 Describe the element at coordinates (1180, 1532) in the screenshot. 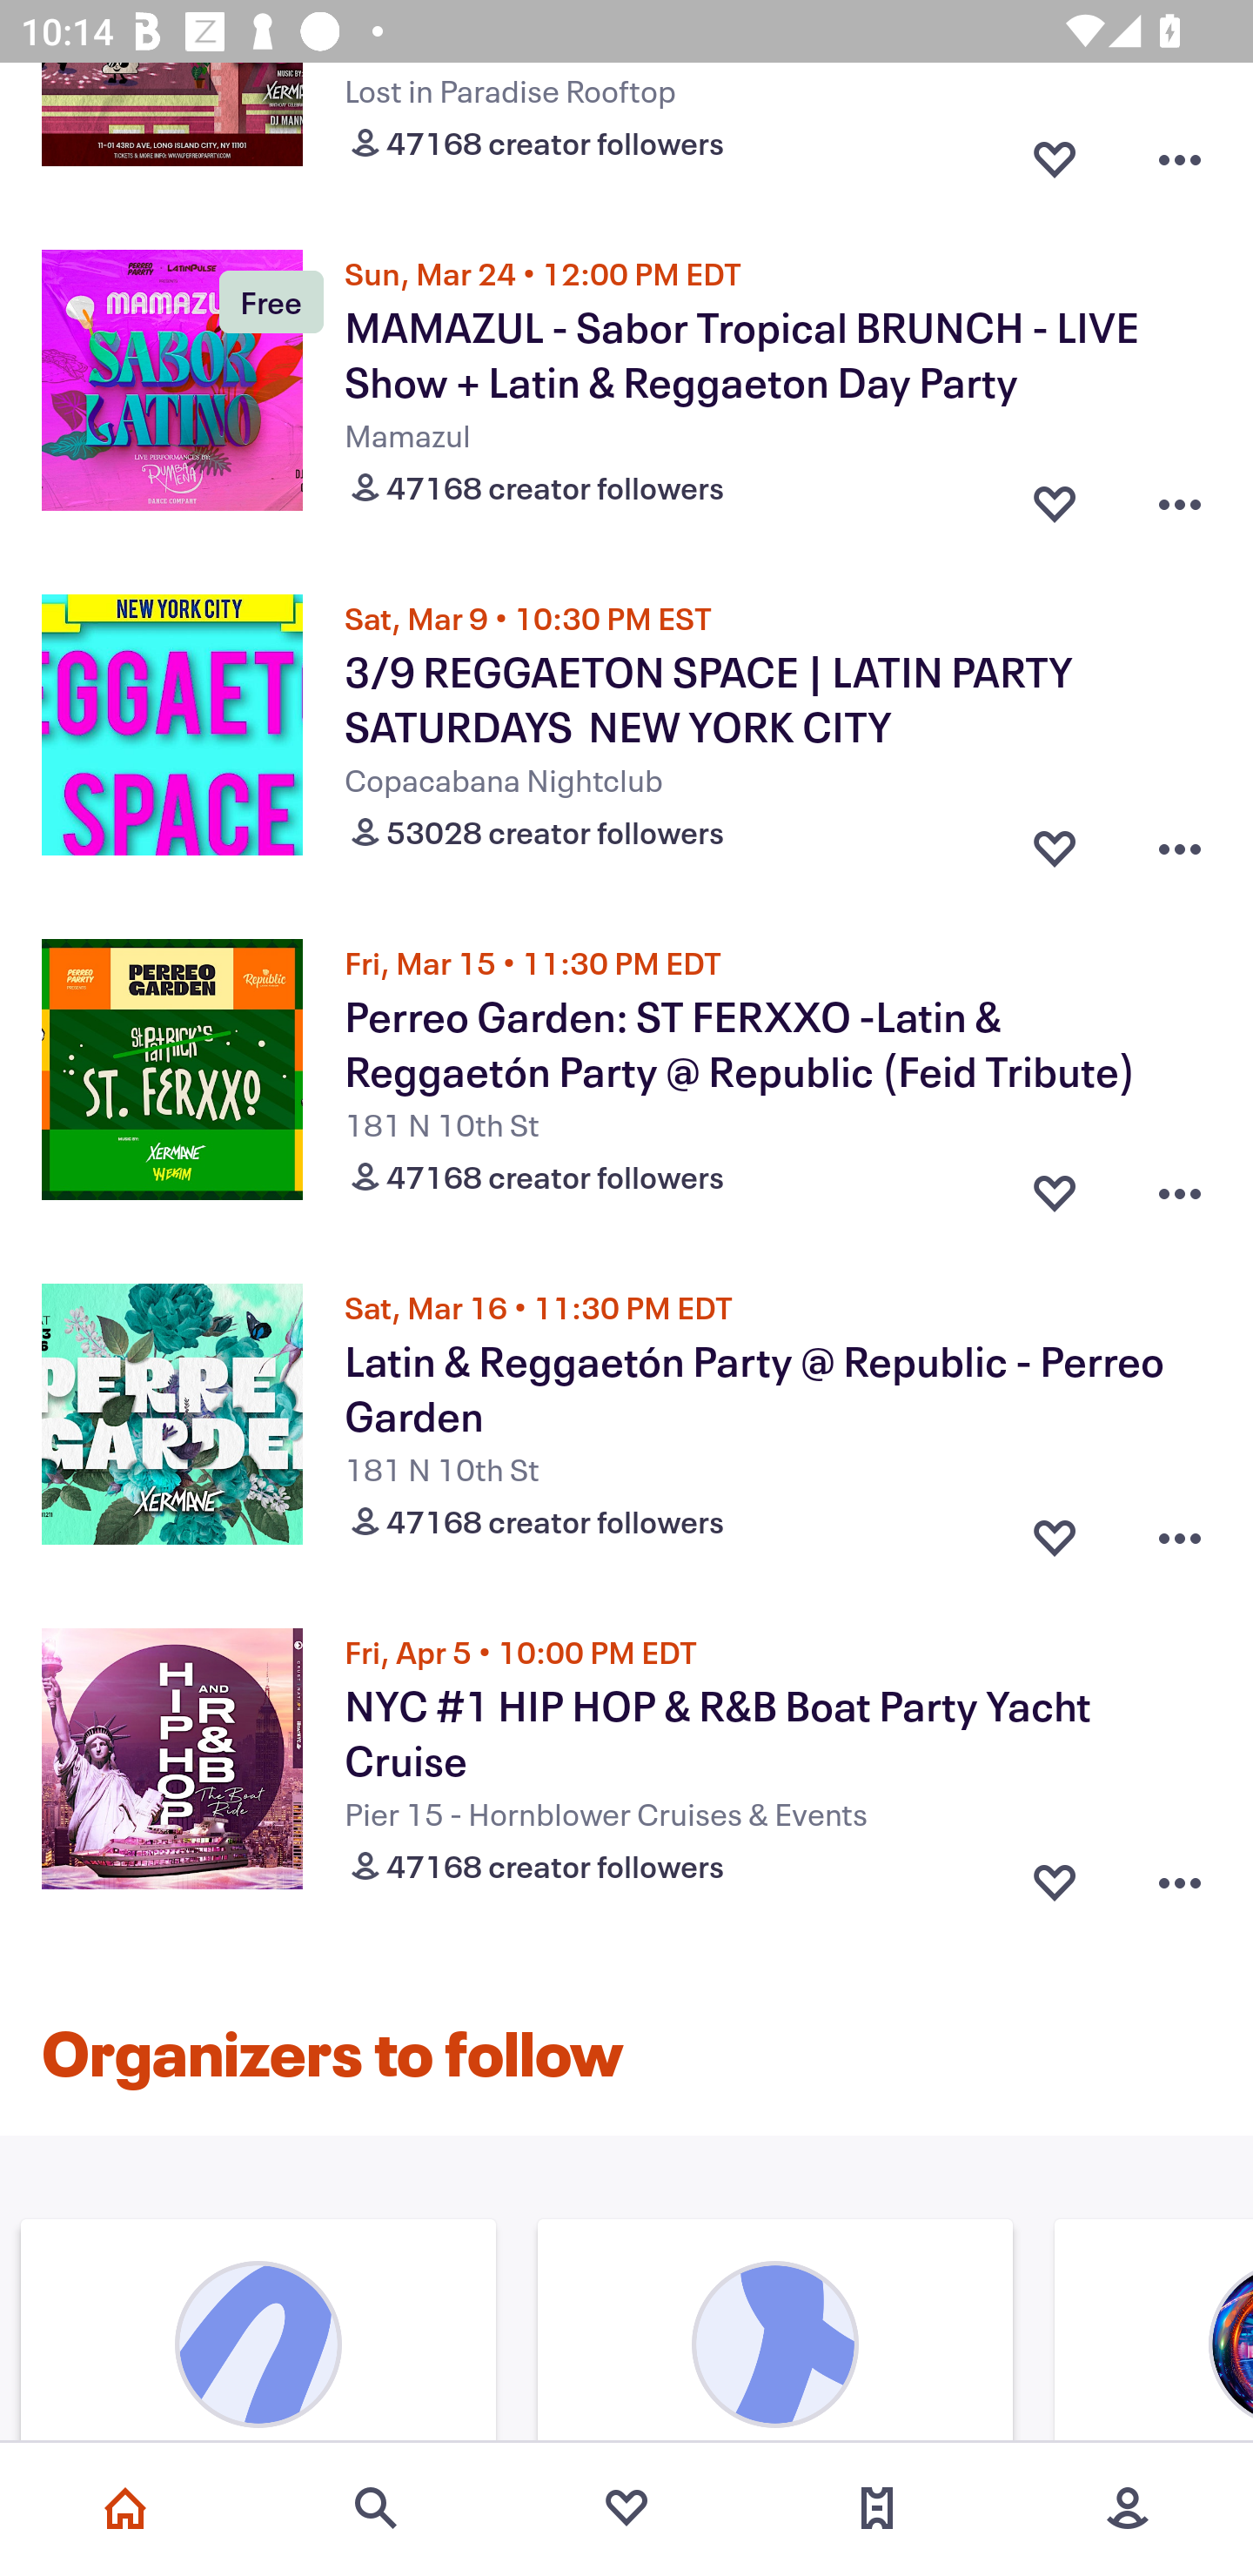

I see `Overflow menu button` at that location.